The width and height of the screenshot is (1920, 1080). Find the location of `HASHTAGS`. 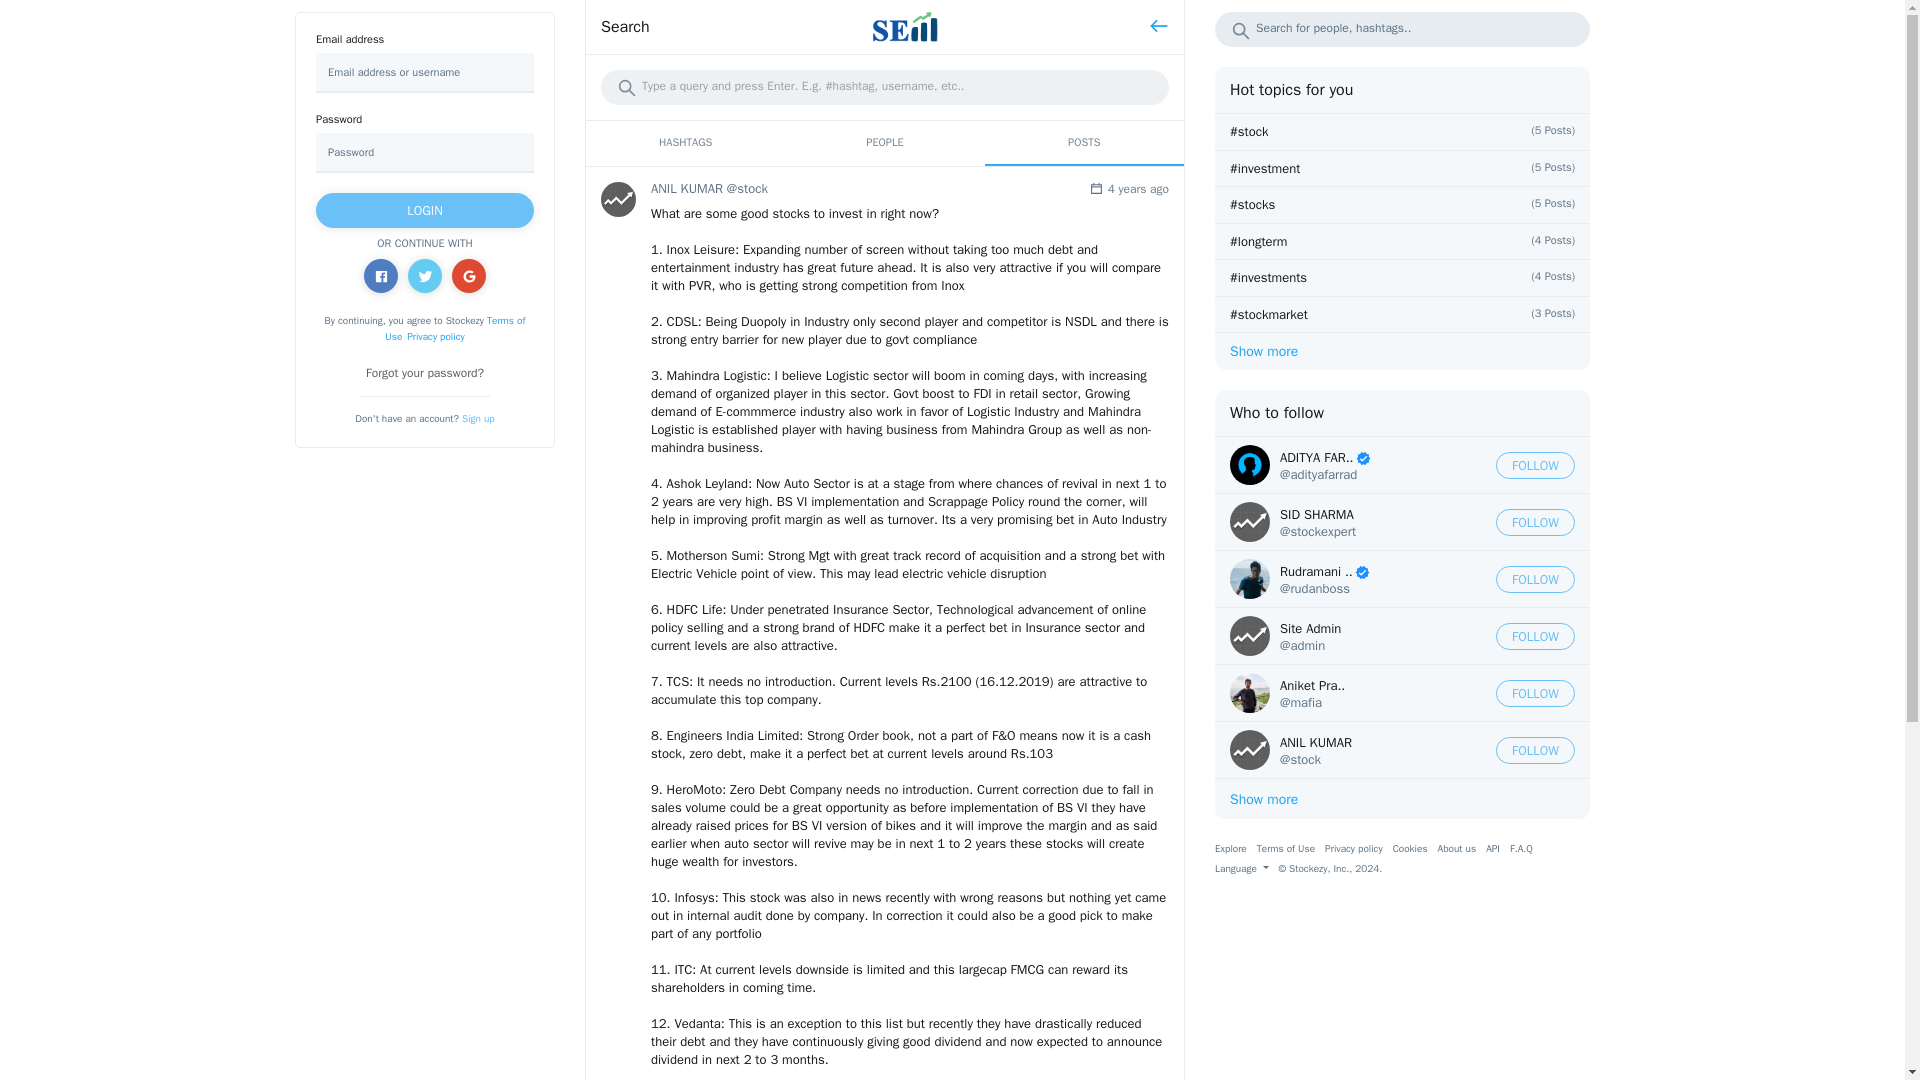

HASHTAGS is located at coordinates (685, 142).